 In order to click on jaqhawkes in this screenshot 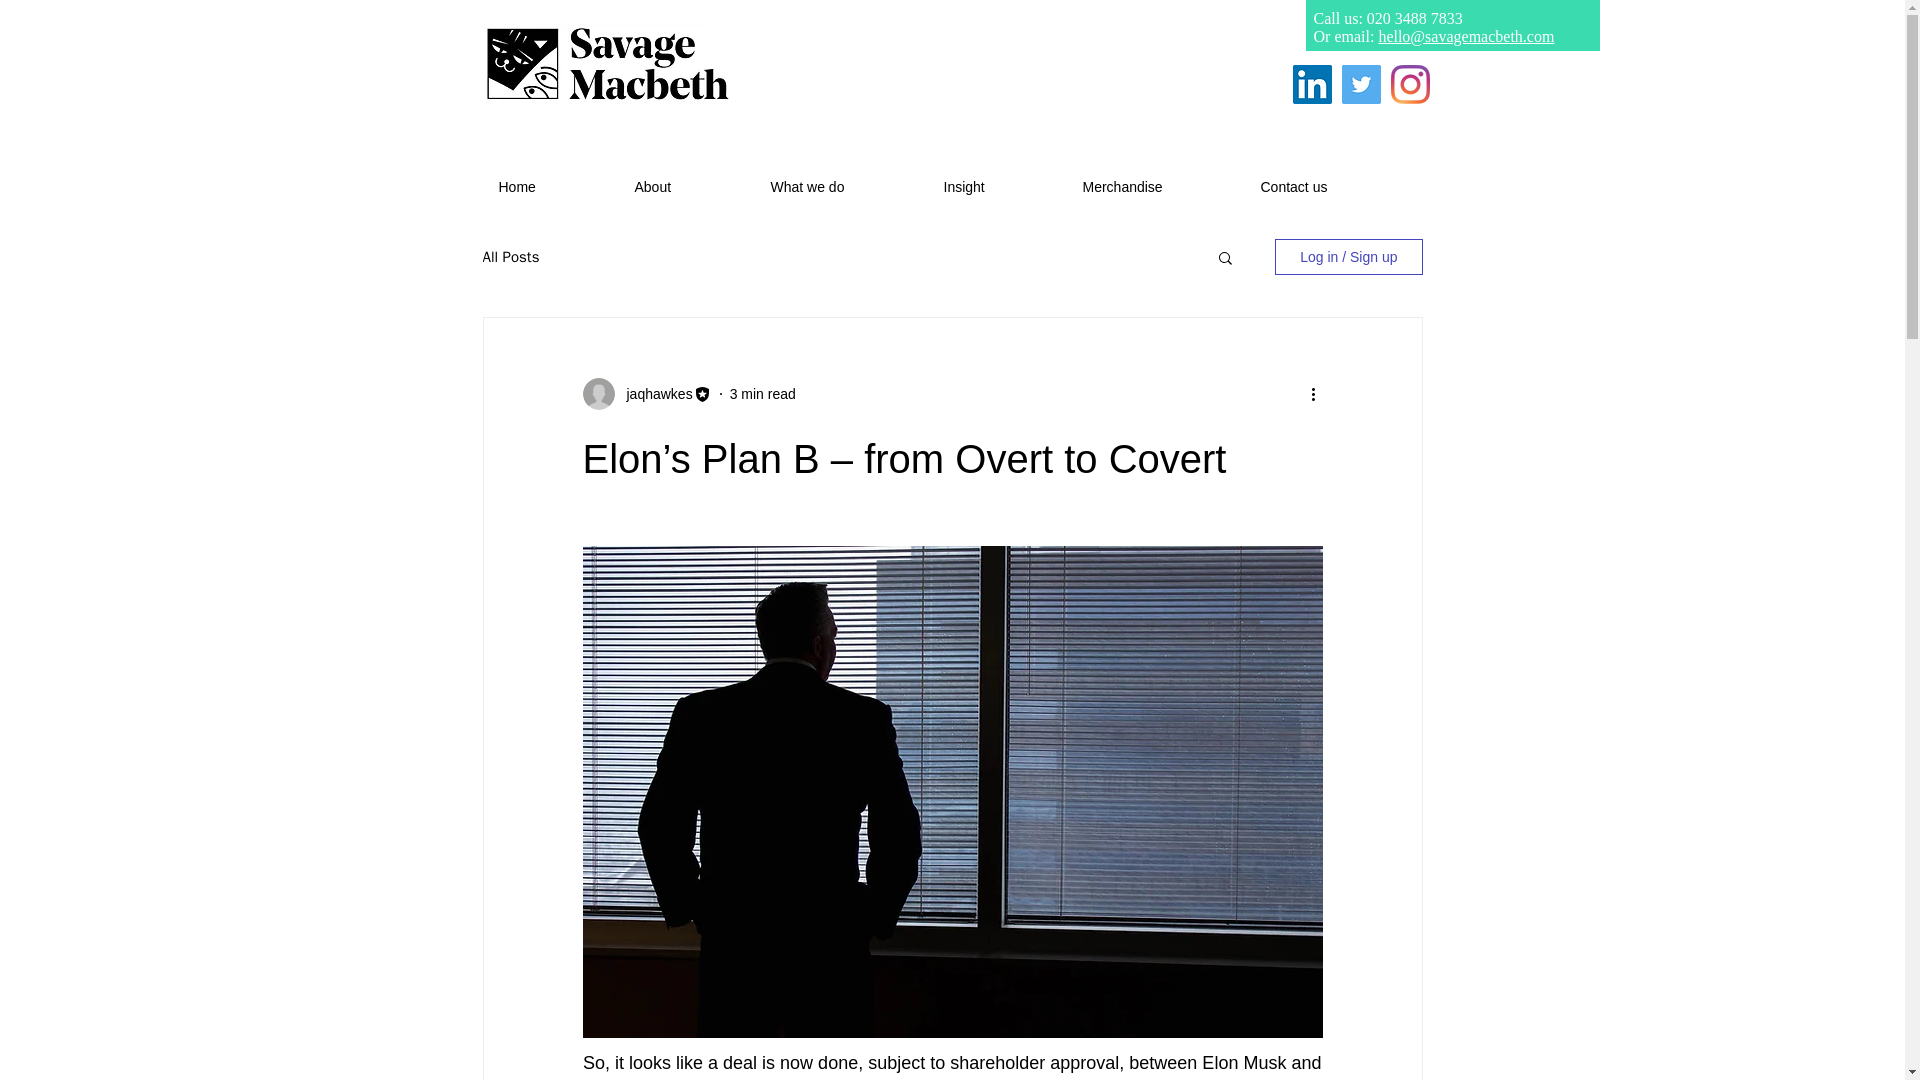, I will do `click(652, 394)`.